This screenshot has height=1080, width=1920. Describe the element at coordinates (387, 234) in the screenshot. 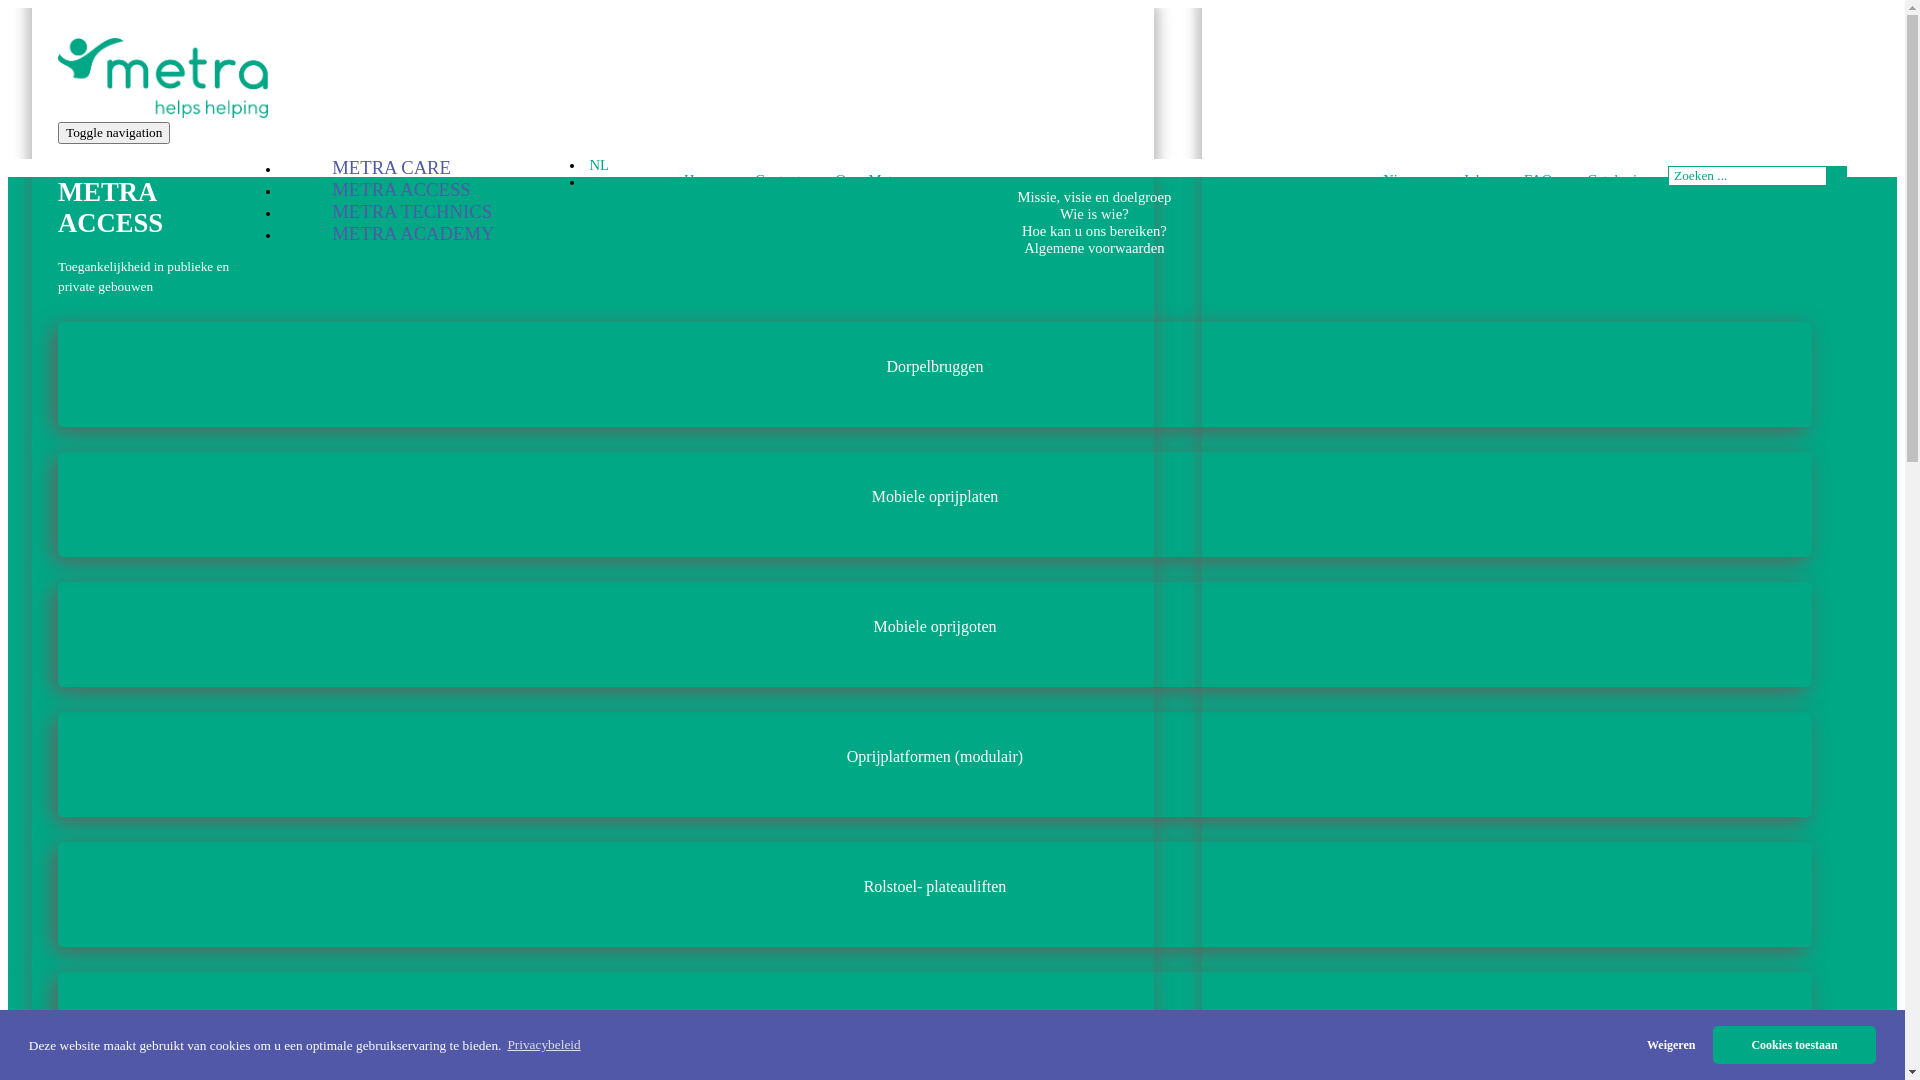

I see `METRA ACADEMY` at that location.